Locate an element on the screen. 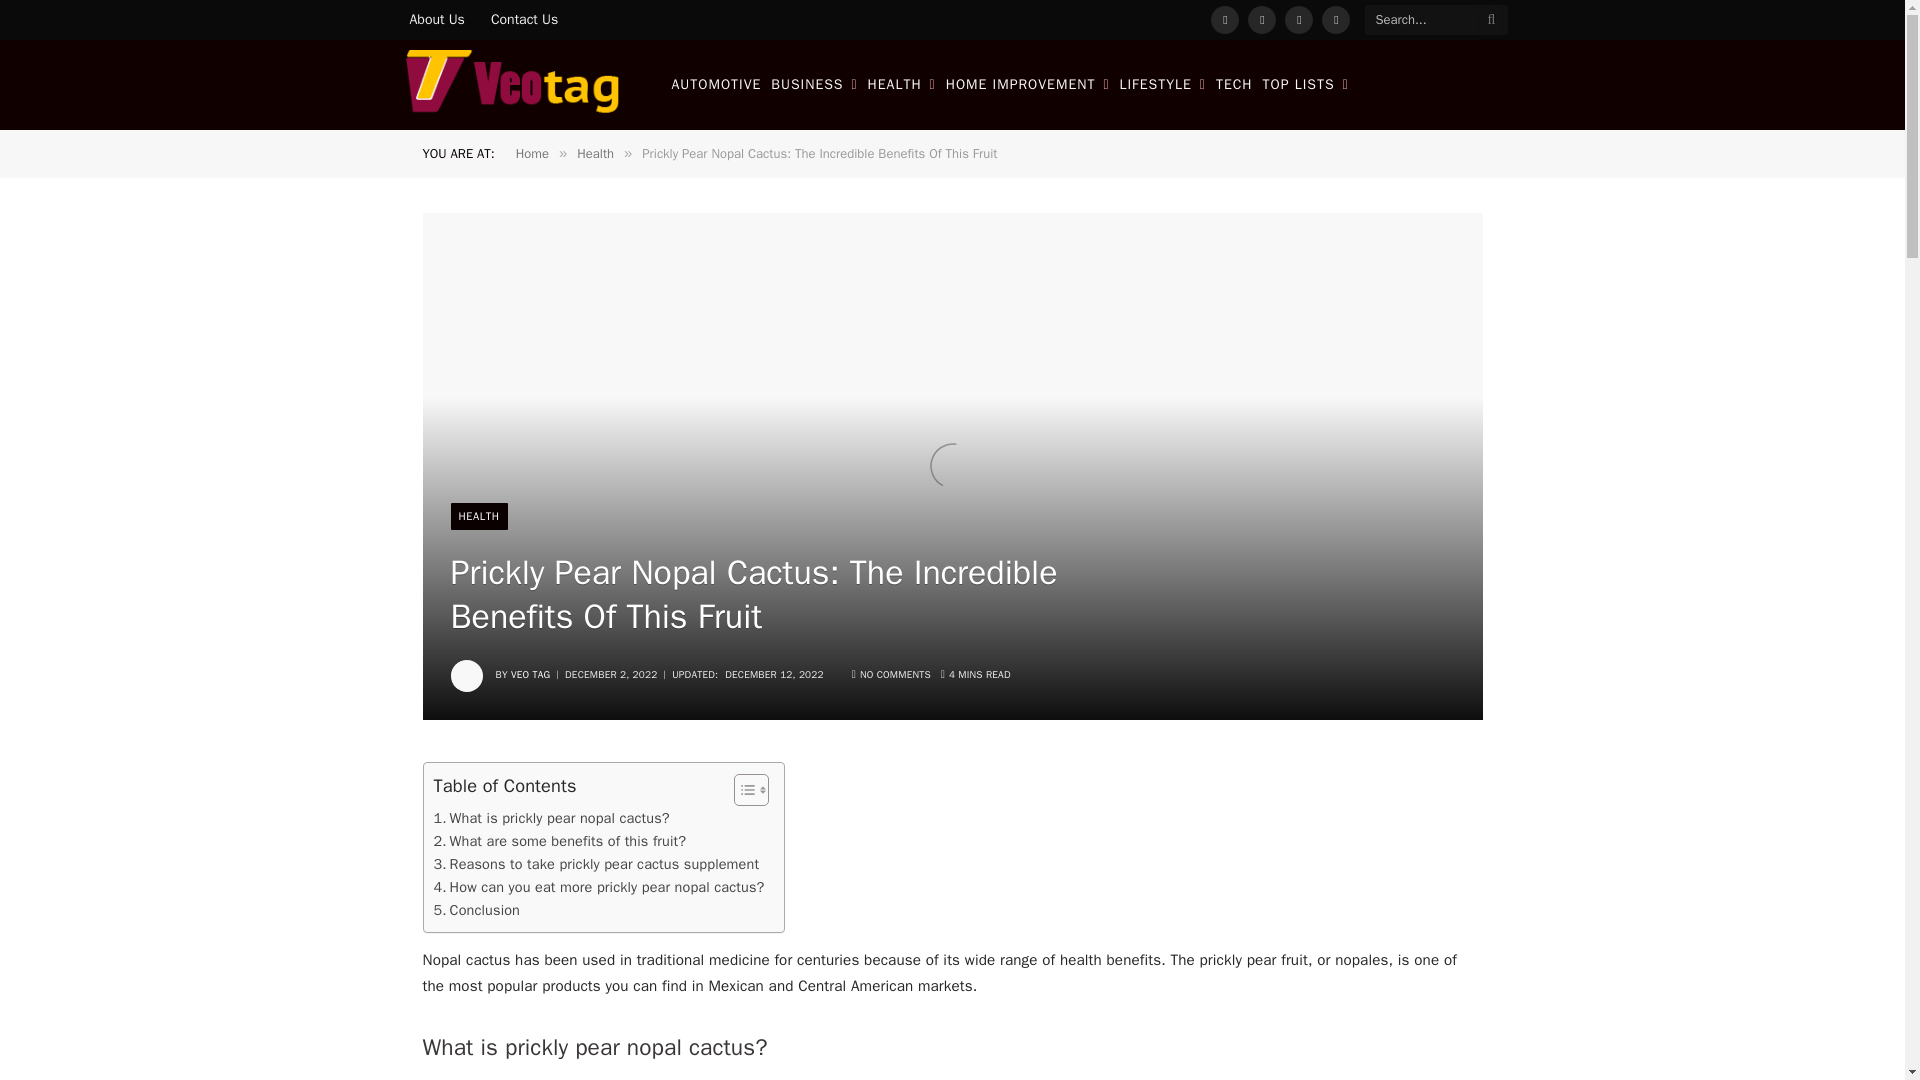  Contact Us is located at coordinates (524, 20).